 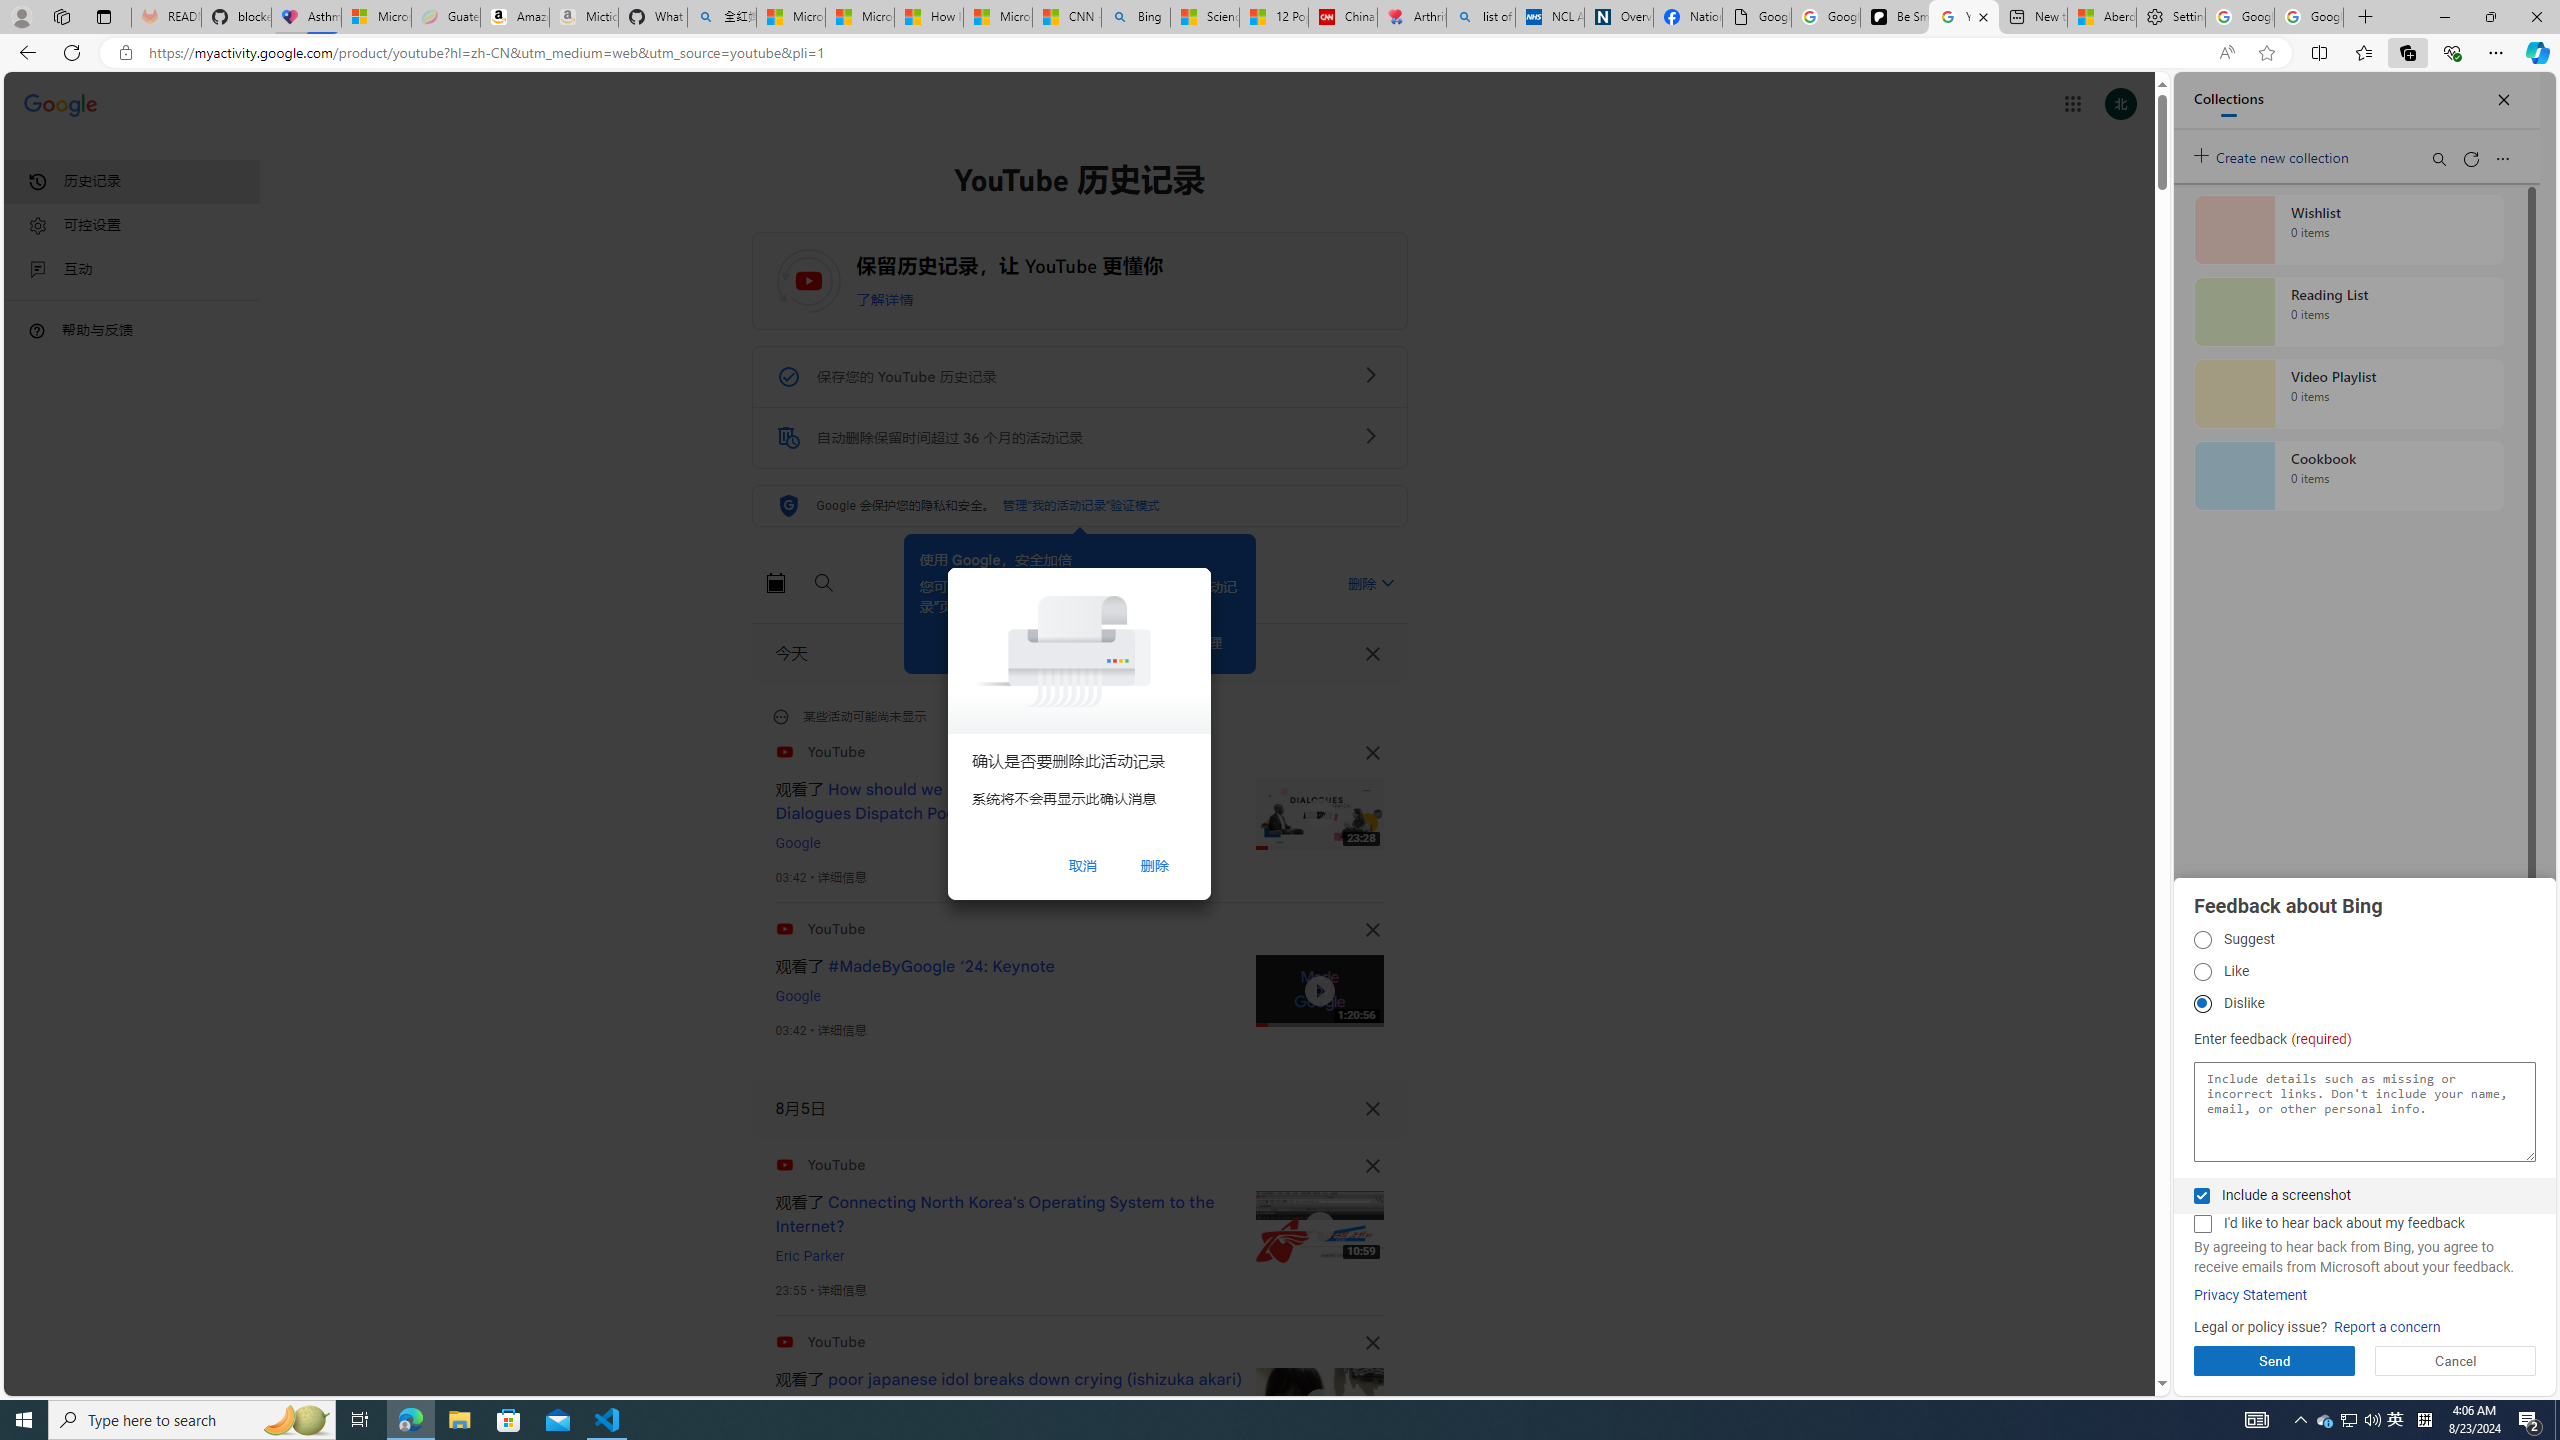 What do you see at coordinates (2202, 1224) in the screenshot?
I see `AutomationID: fbpgdgcmchk` at bounding box center [2202, 1224].